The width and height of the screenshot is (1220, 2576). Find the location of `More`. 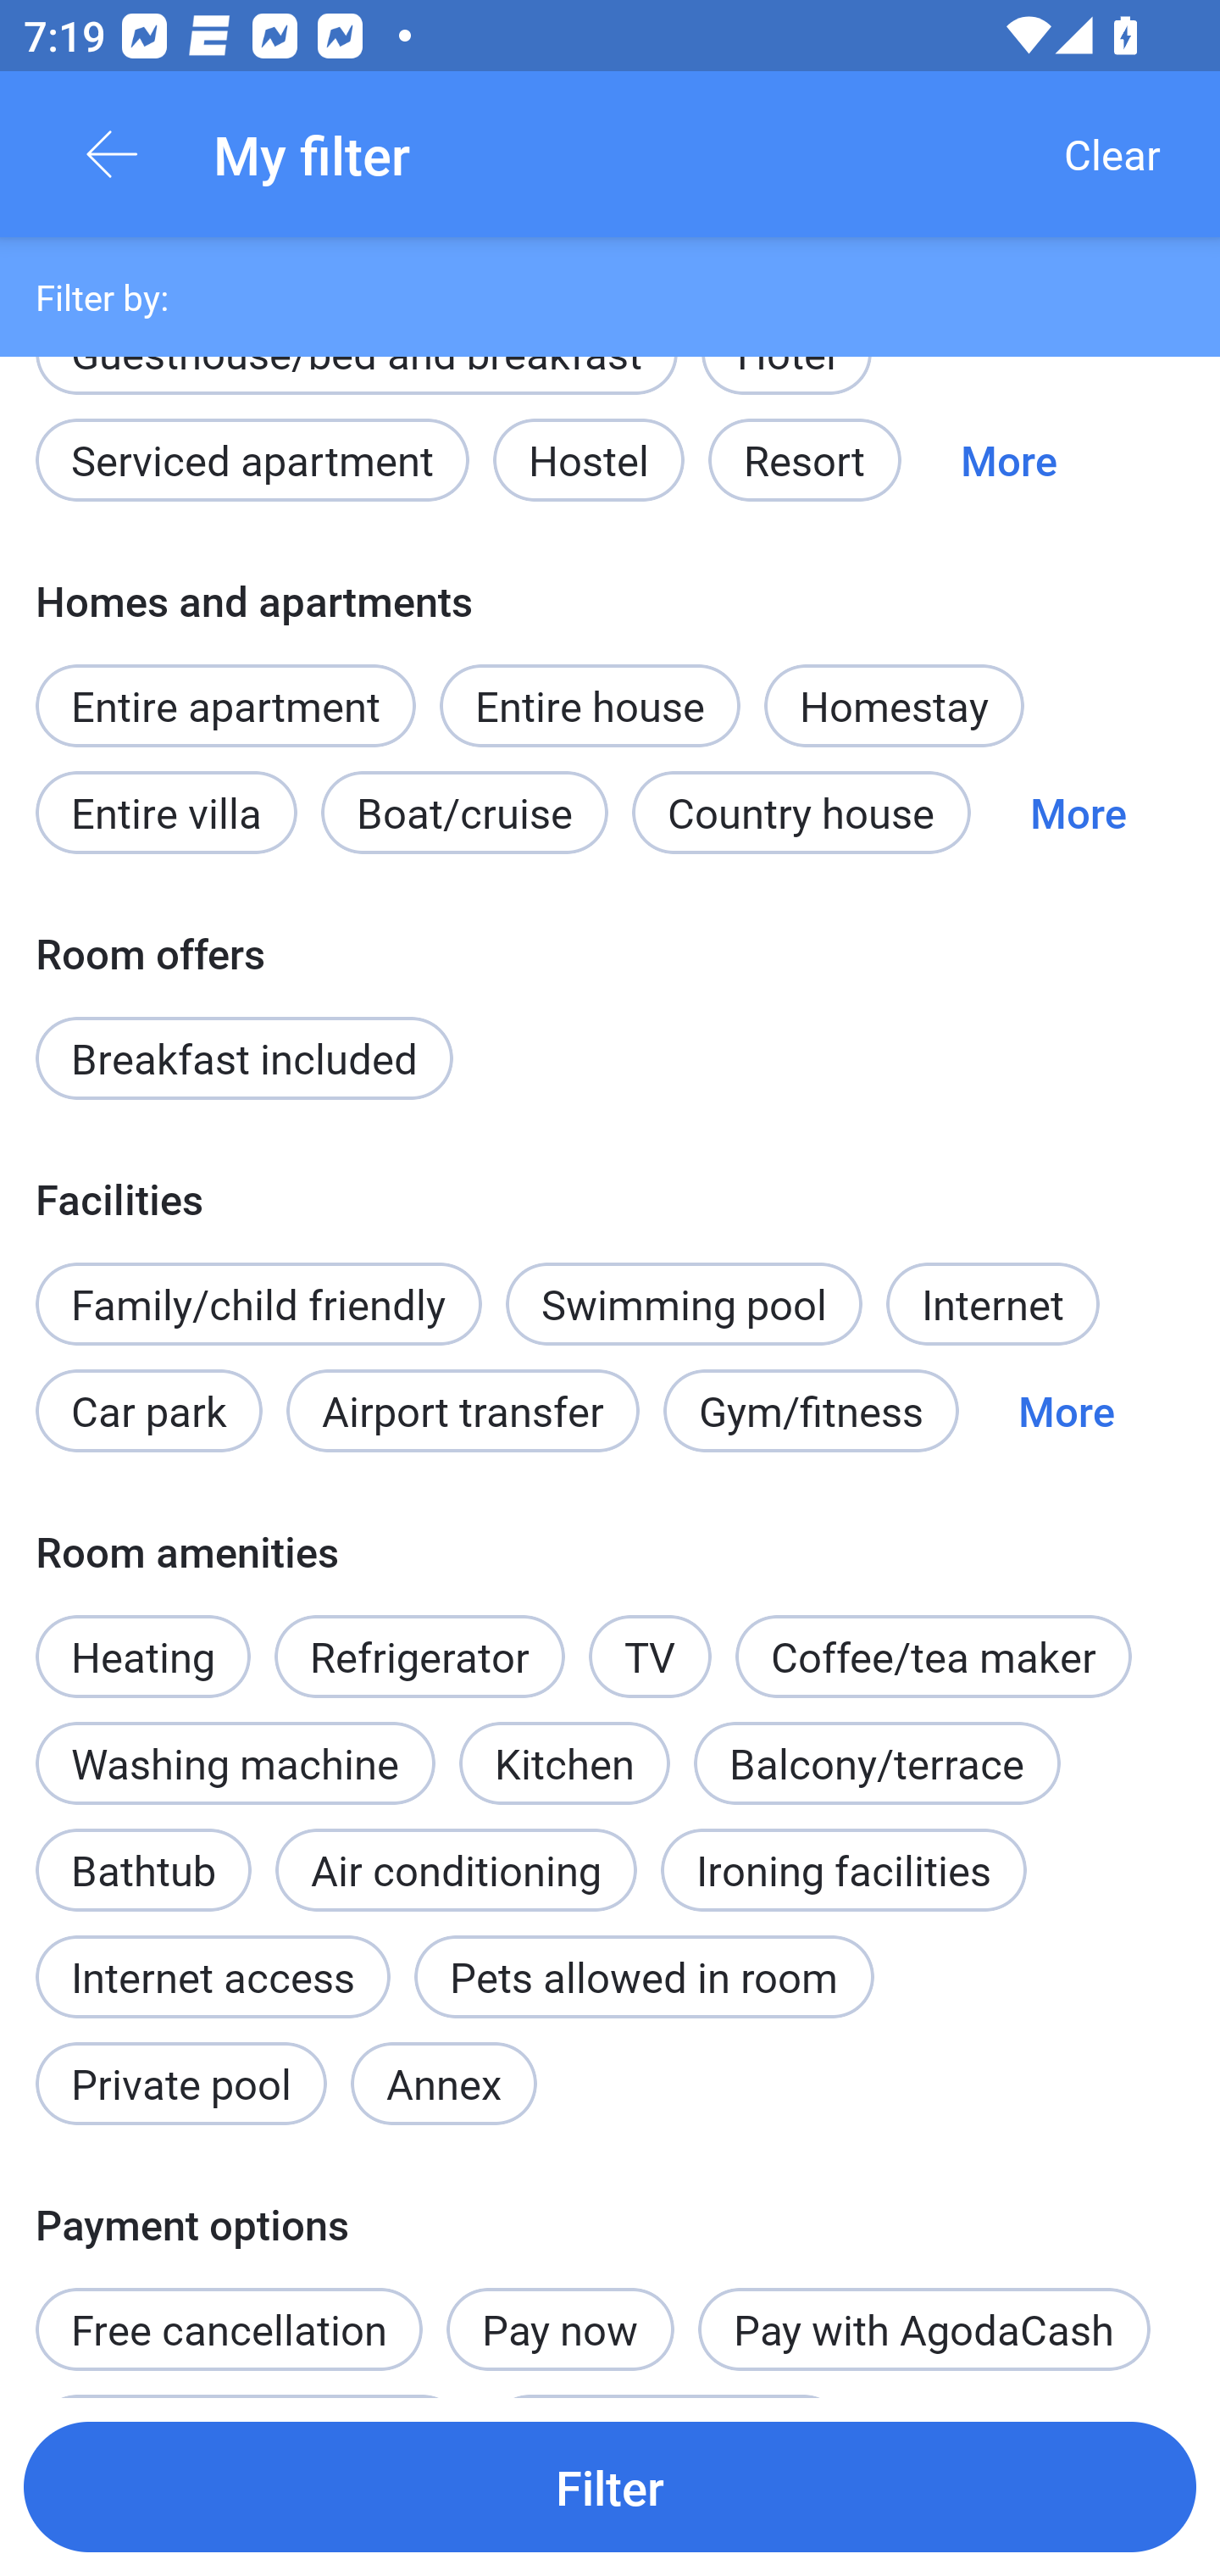

More is located at coordinates (1008, 459).